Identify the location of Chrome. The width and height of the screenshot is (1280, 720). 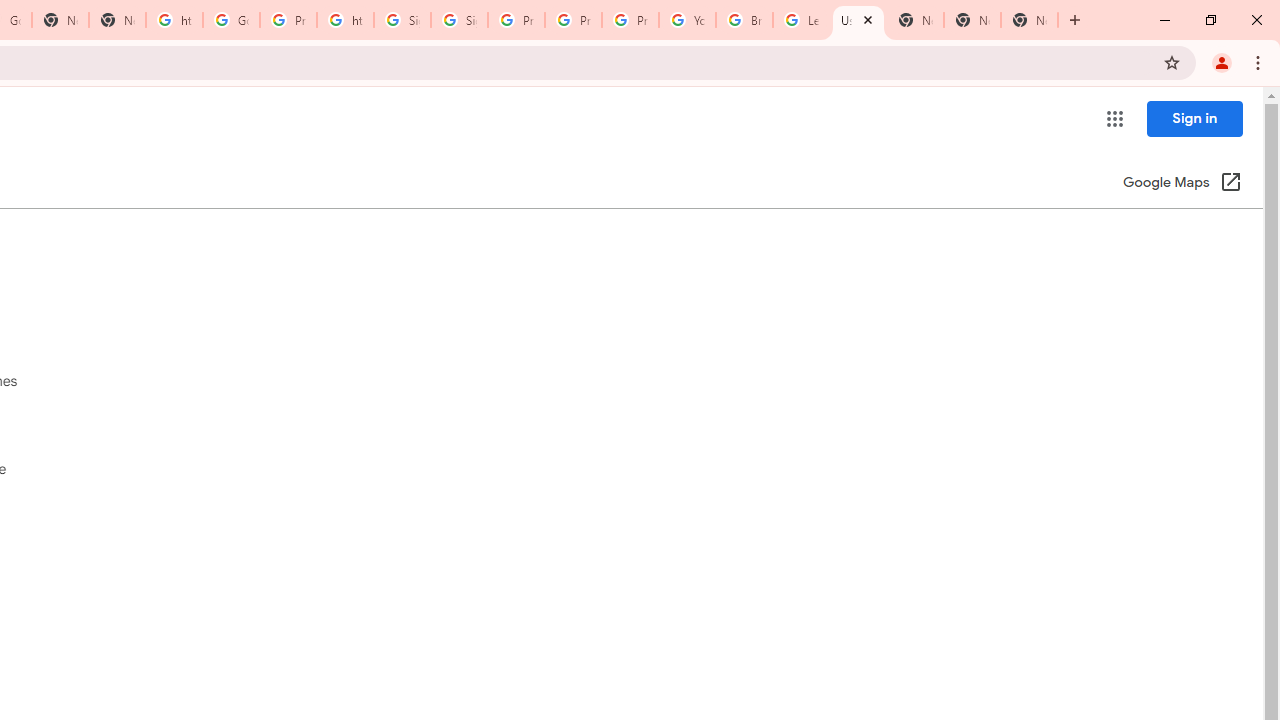
(1260, 62).